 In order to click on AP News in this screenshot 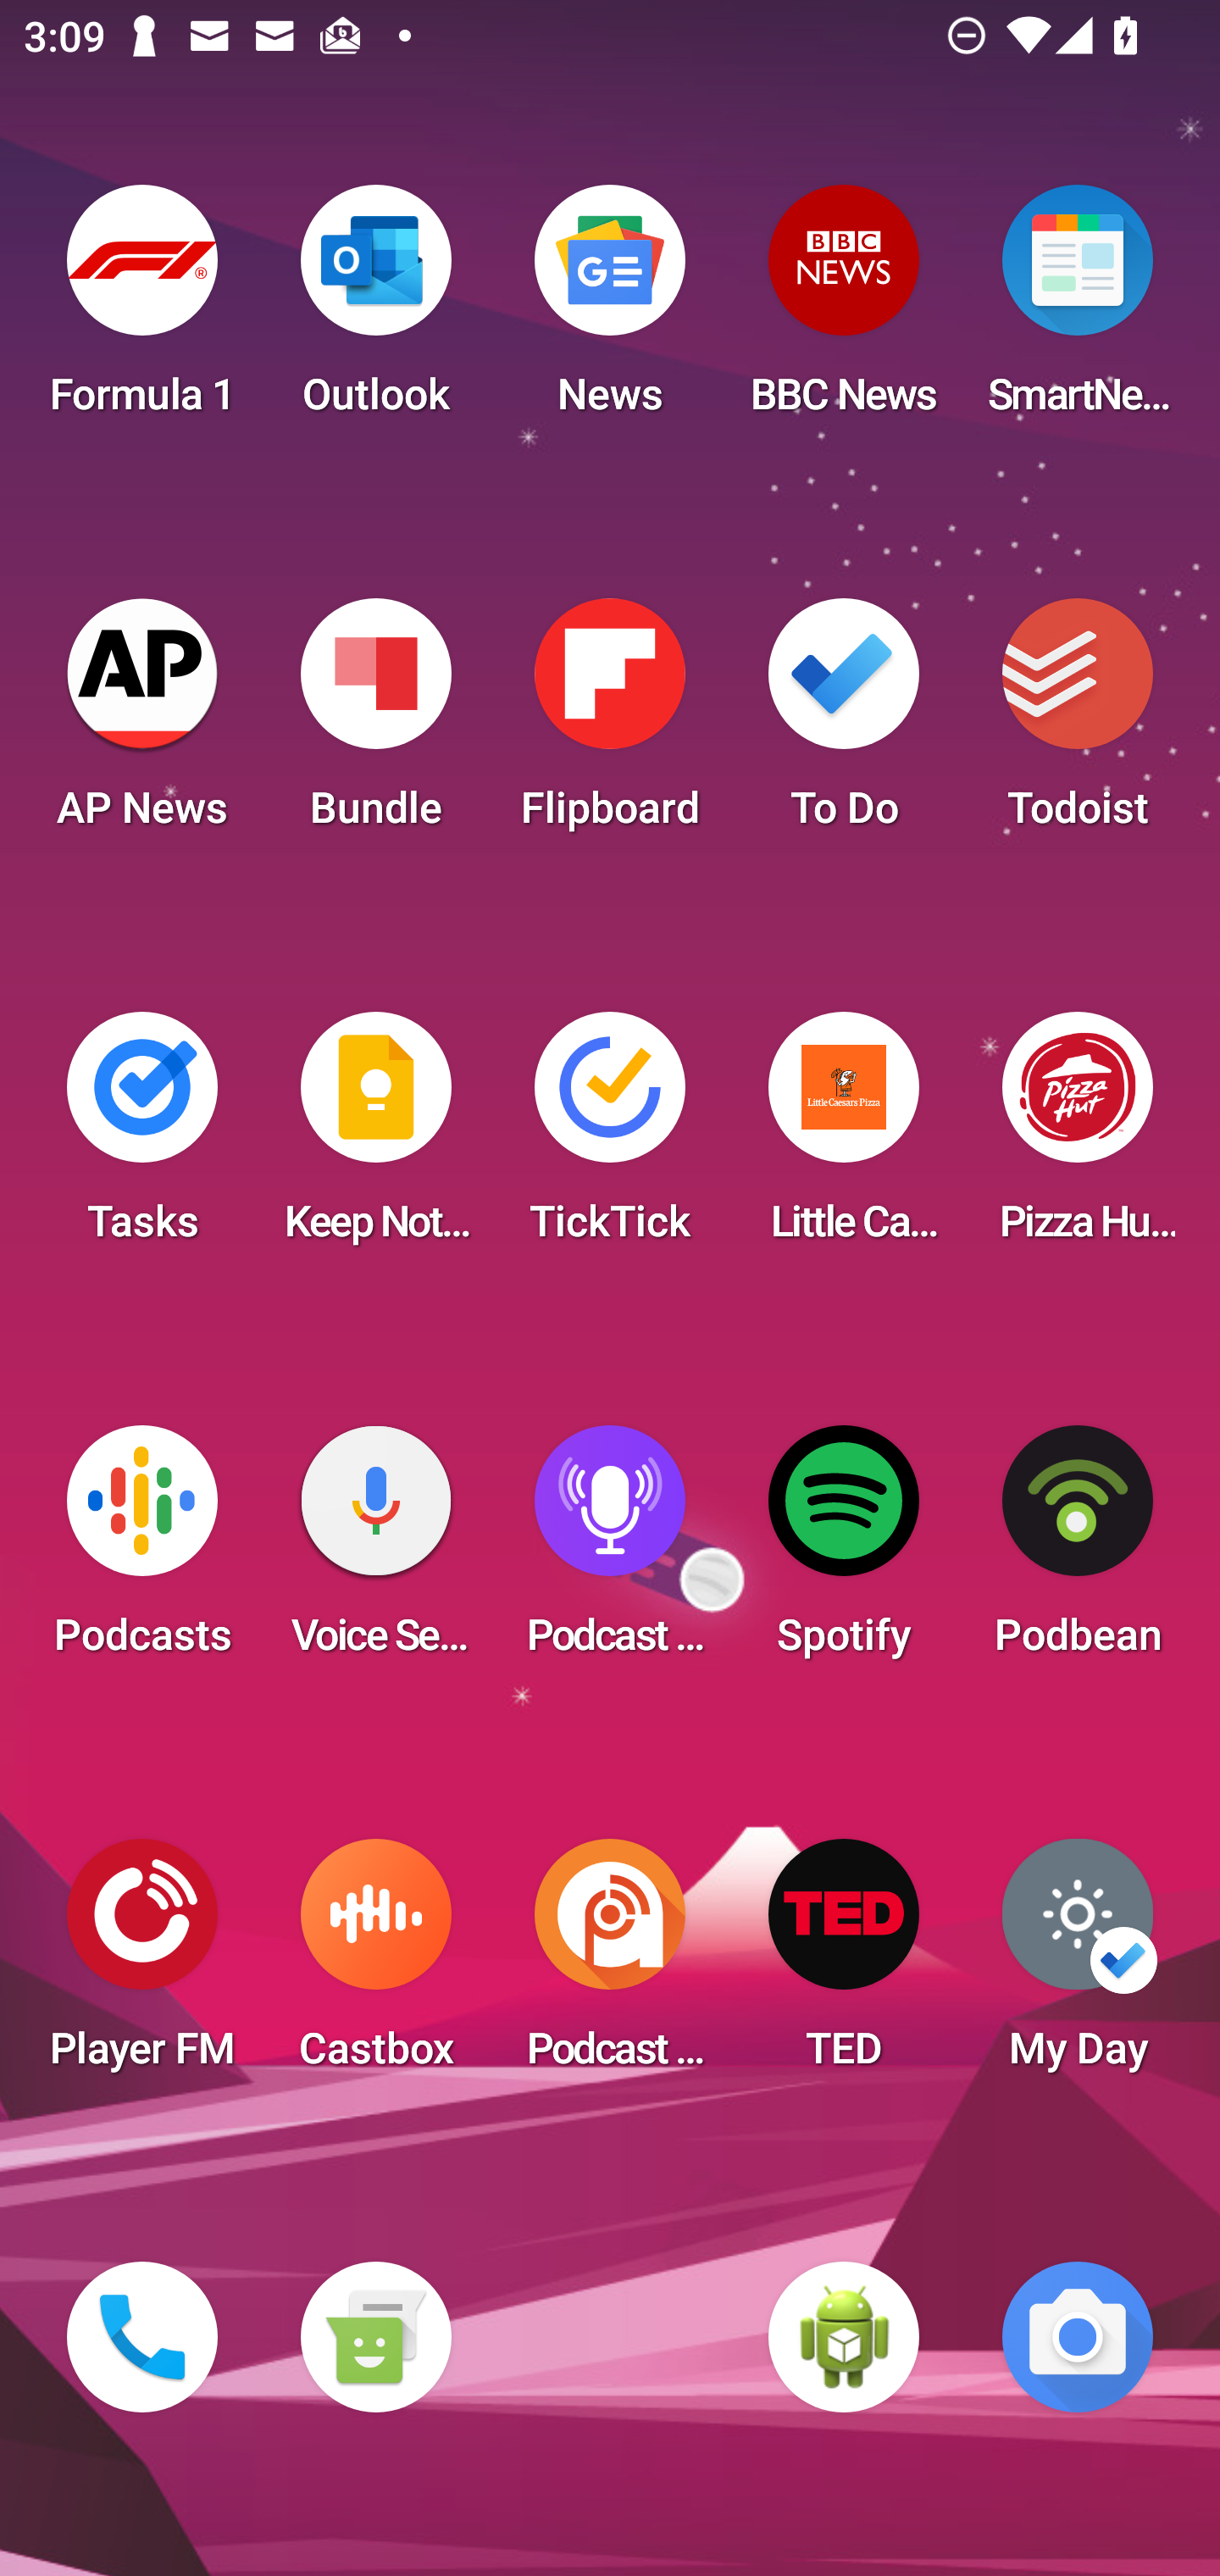, I will do `click(142, 724)`.